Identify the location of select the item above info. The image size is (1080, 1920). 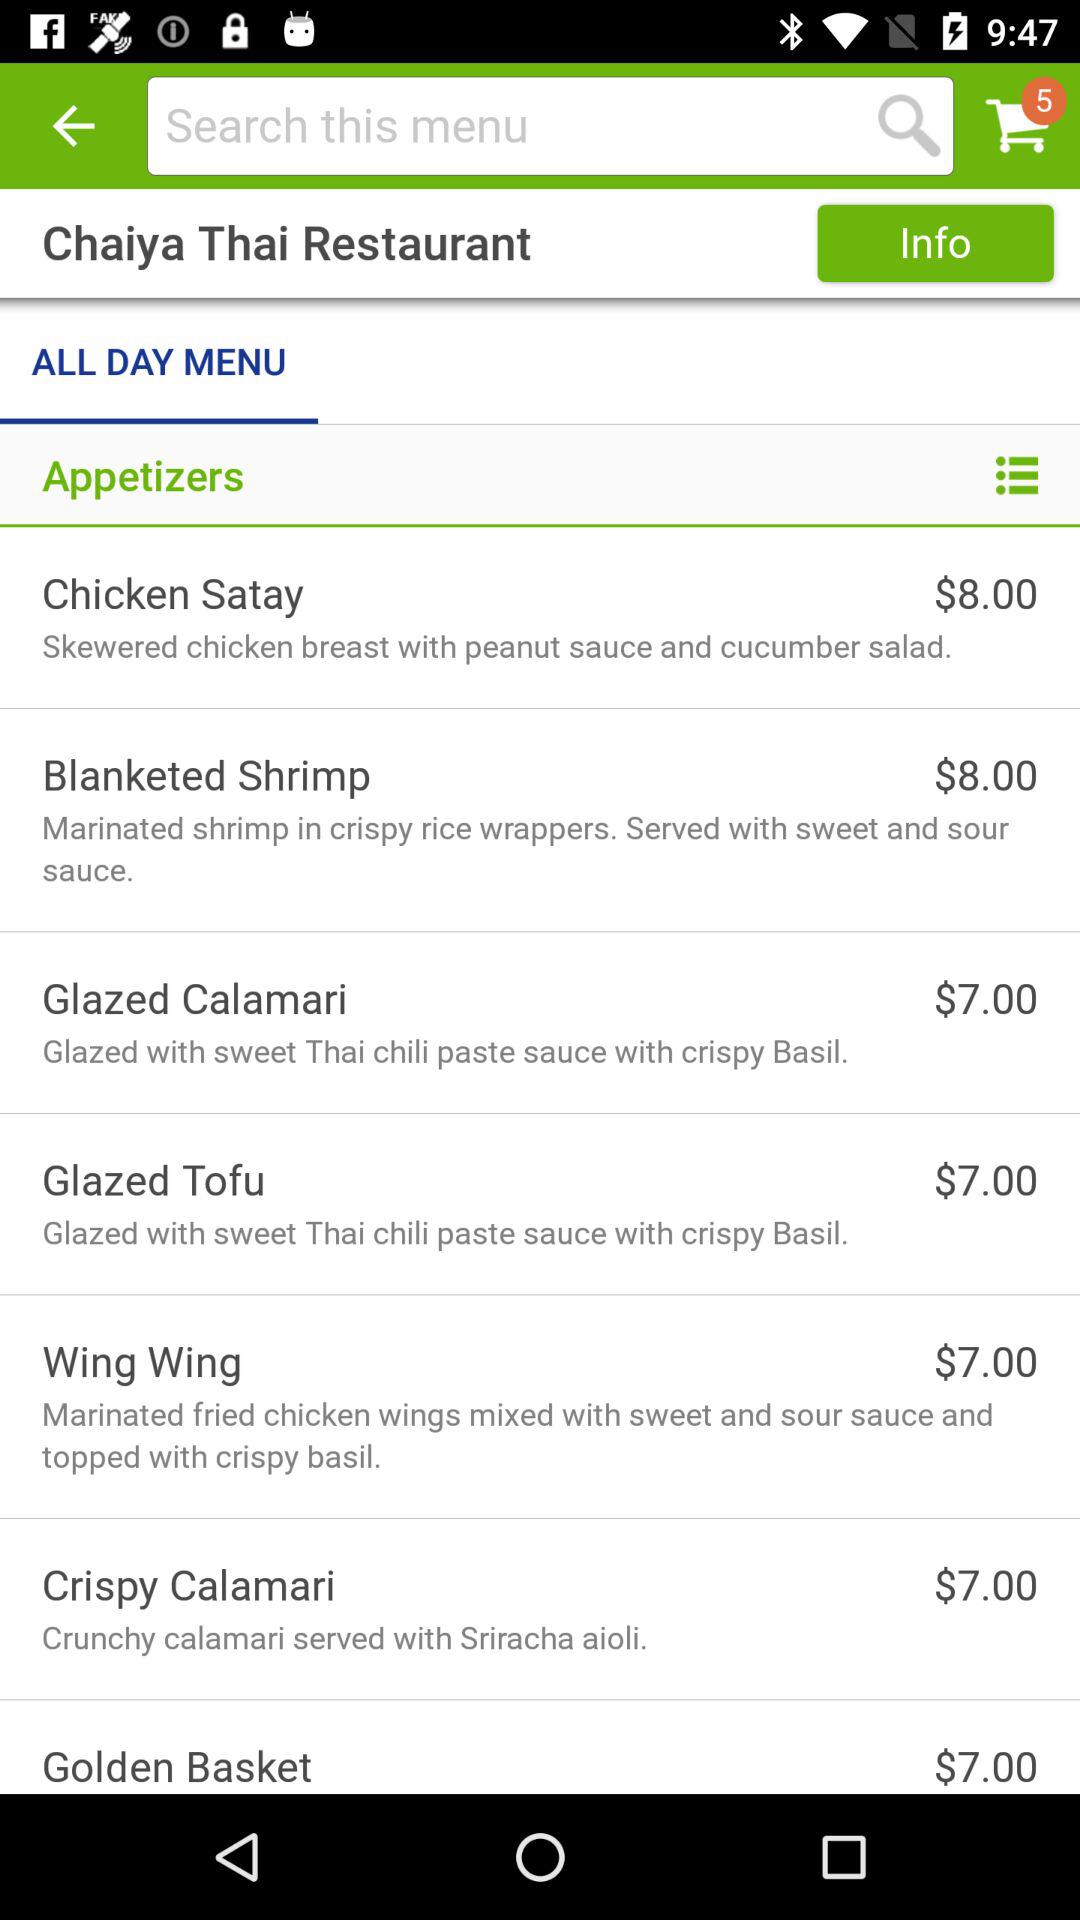
(505, 126).